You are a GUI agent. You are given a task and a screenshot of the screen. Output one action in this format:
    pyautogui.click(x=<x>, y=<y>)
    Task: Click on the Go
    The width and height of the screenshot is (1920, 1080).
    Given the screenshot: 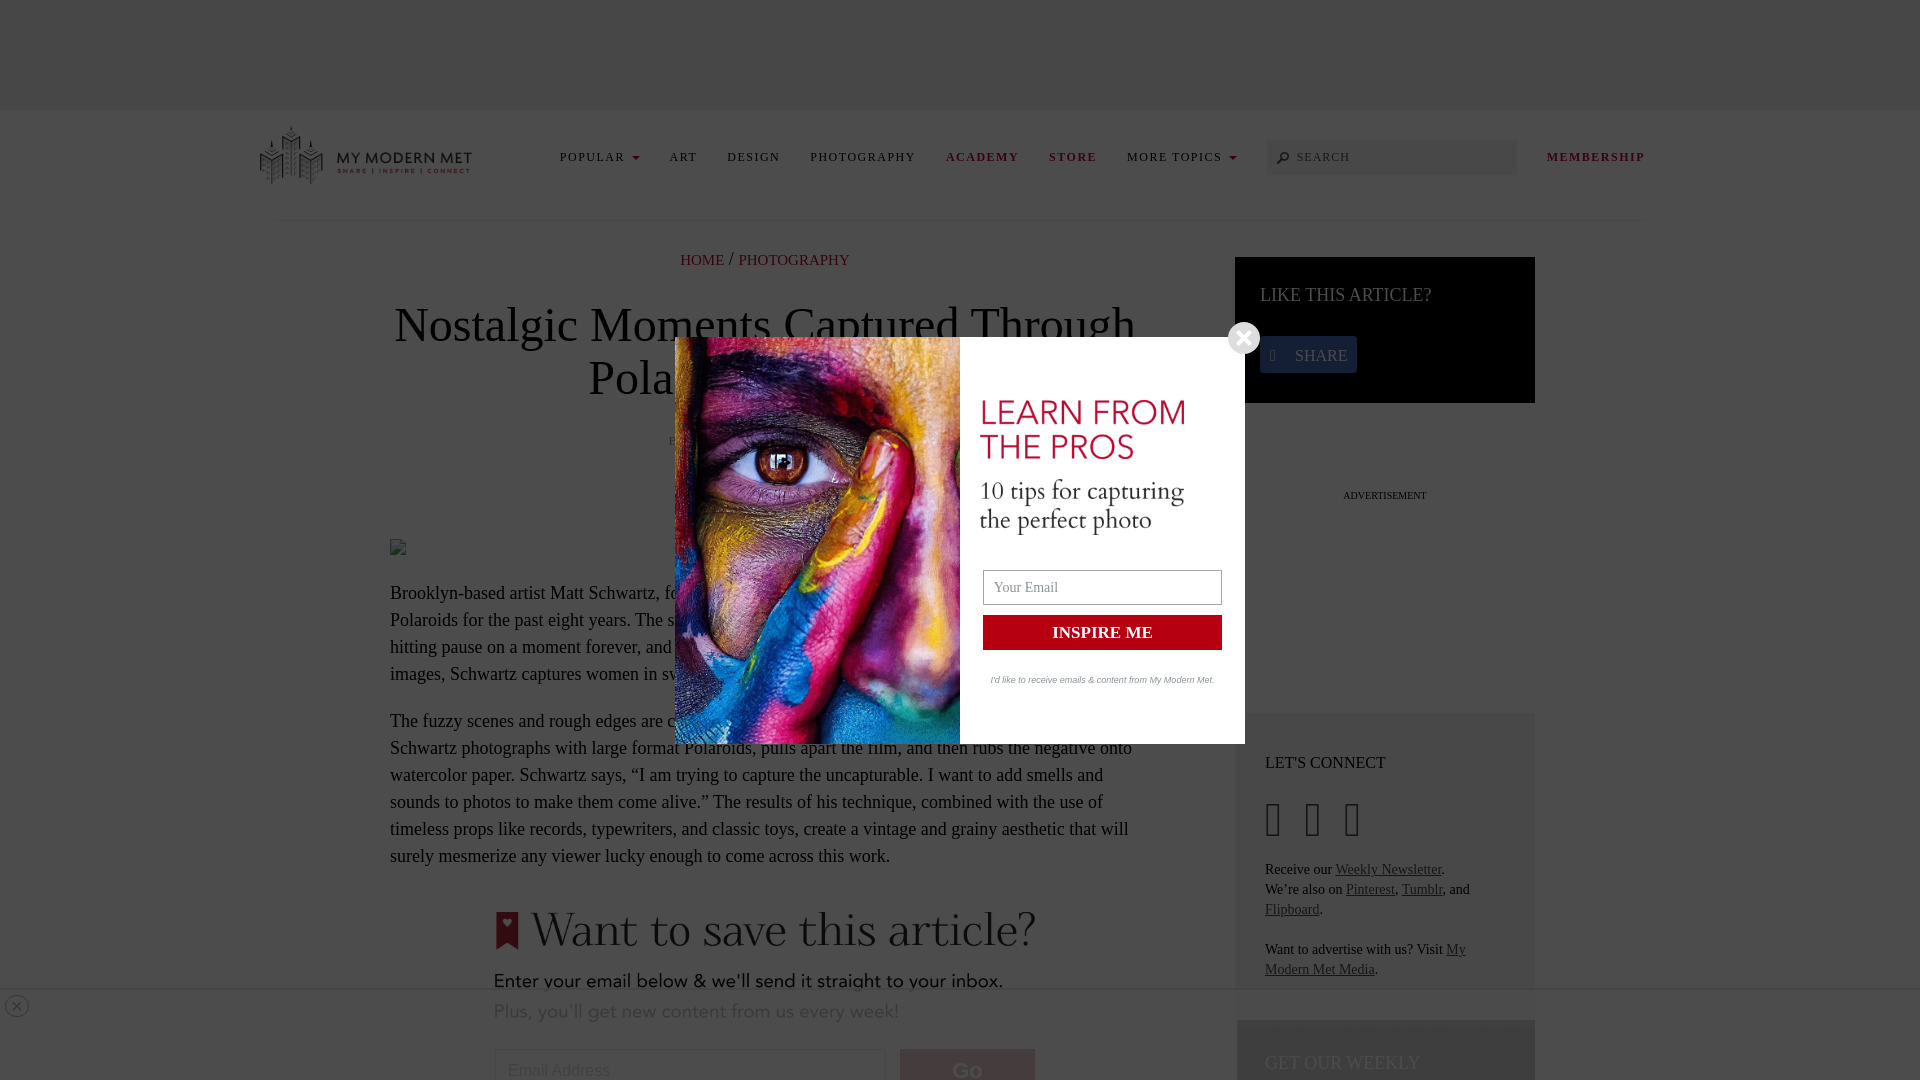 What is the action you would take?
    pyautogui.click(x=967, y=1064)
    